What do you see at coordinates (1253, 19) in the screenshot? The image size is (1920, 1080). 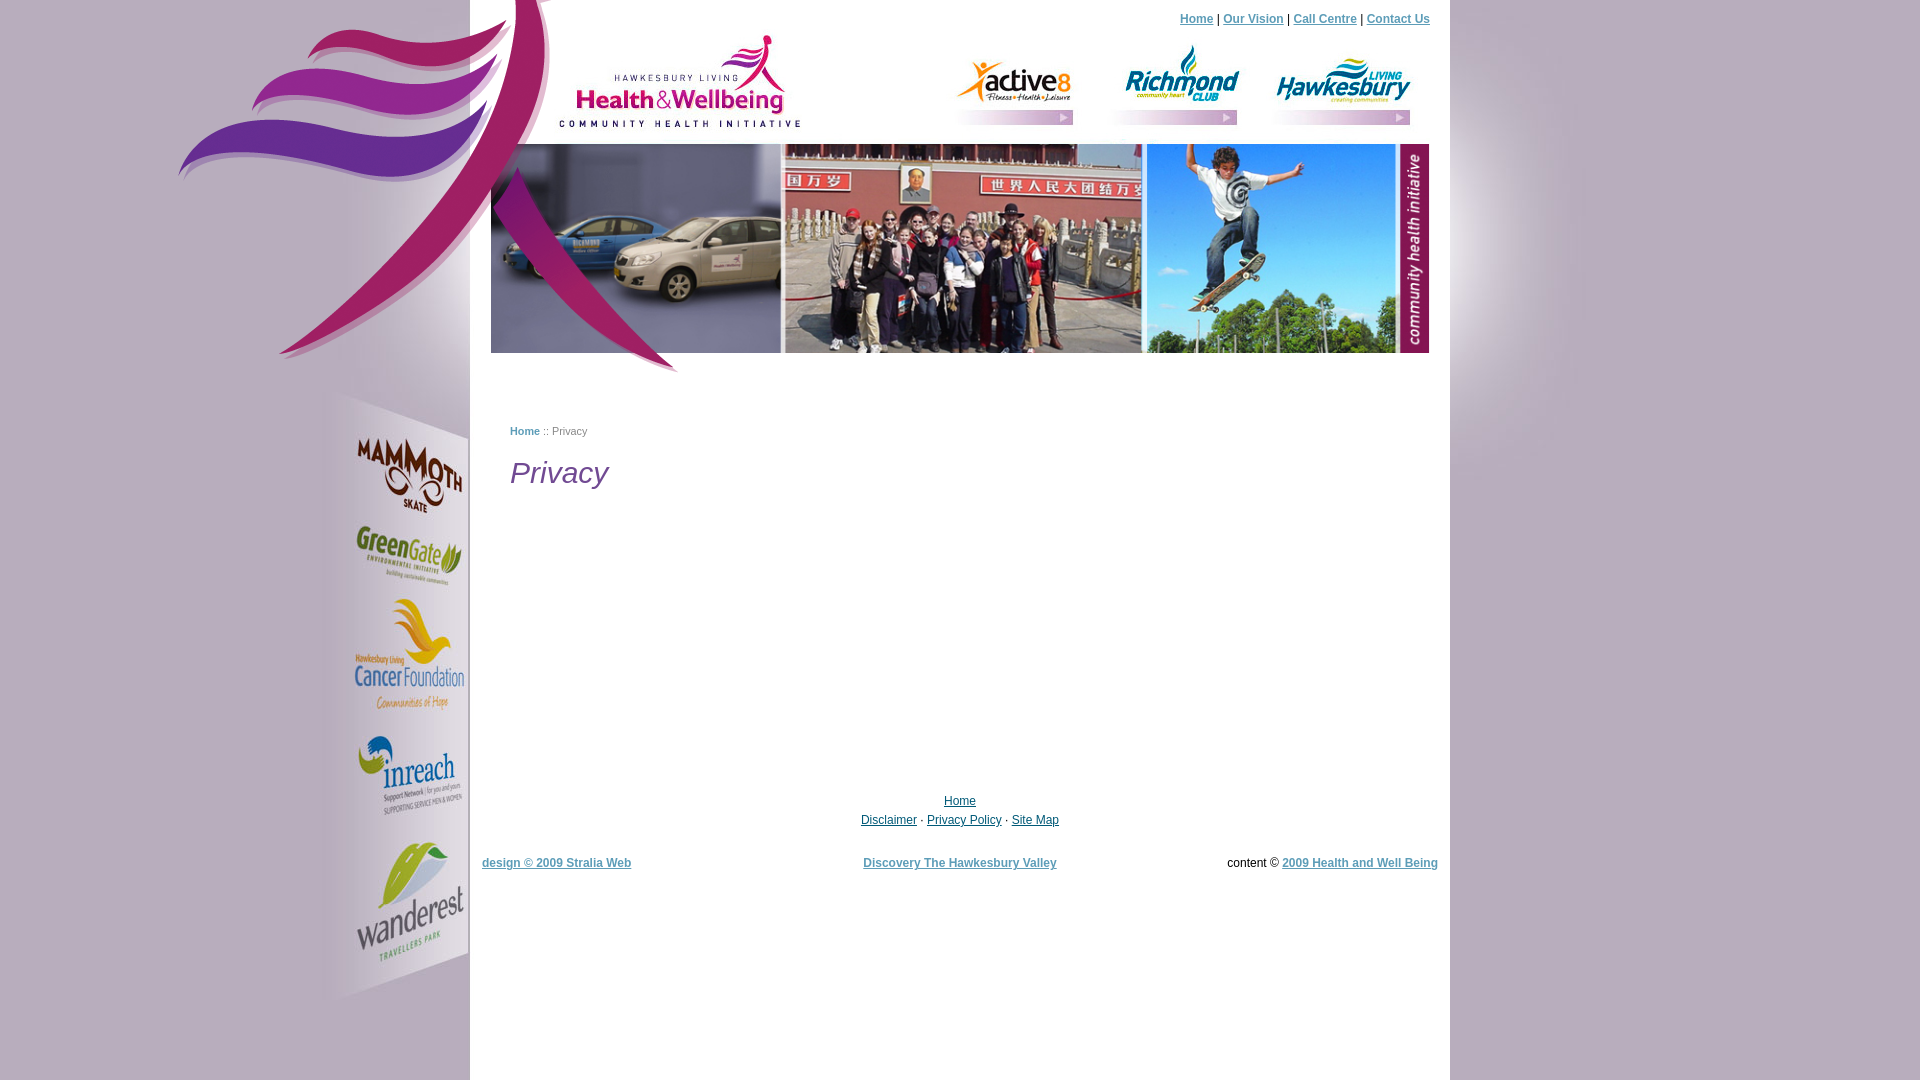 I see `Our Vision` at bounding box center [1253, 19].